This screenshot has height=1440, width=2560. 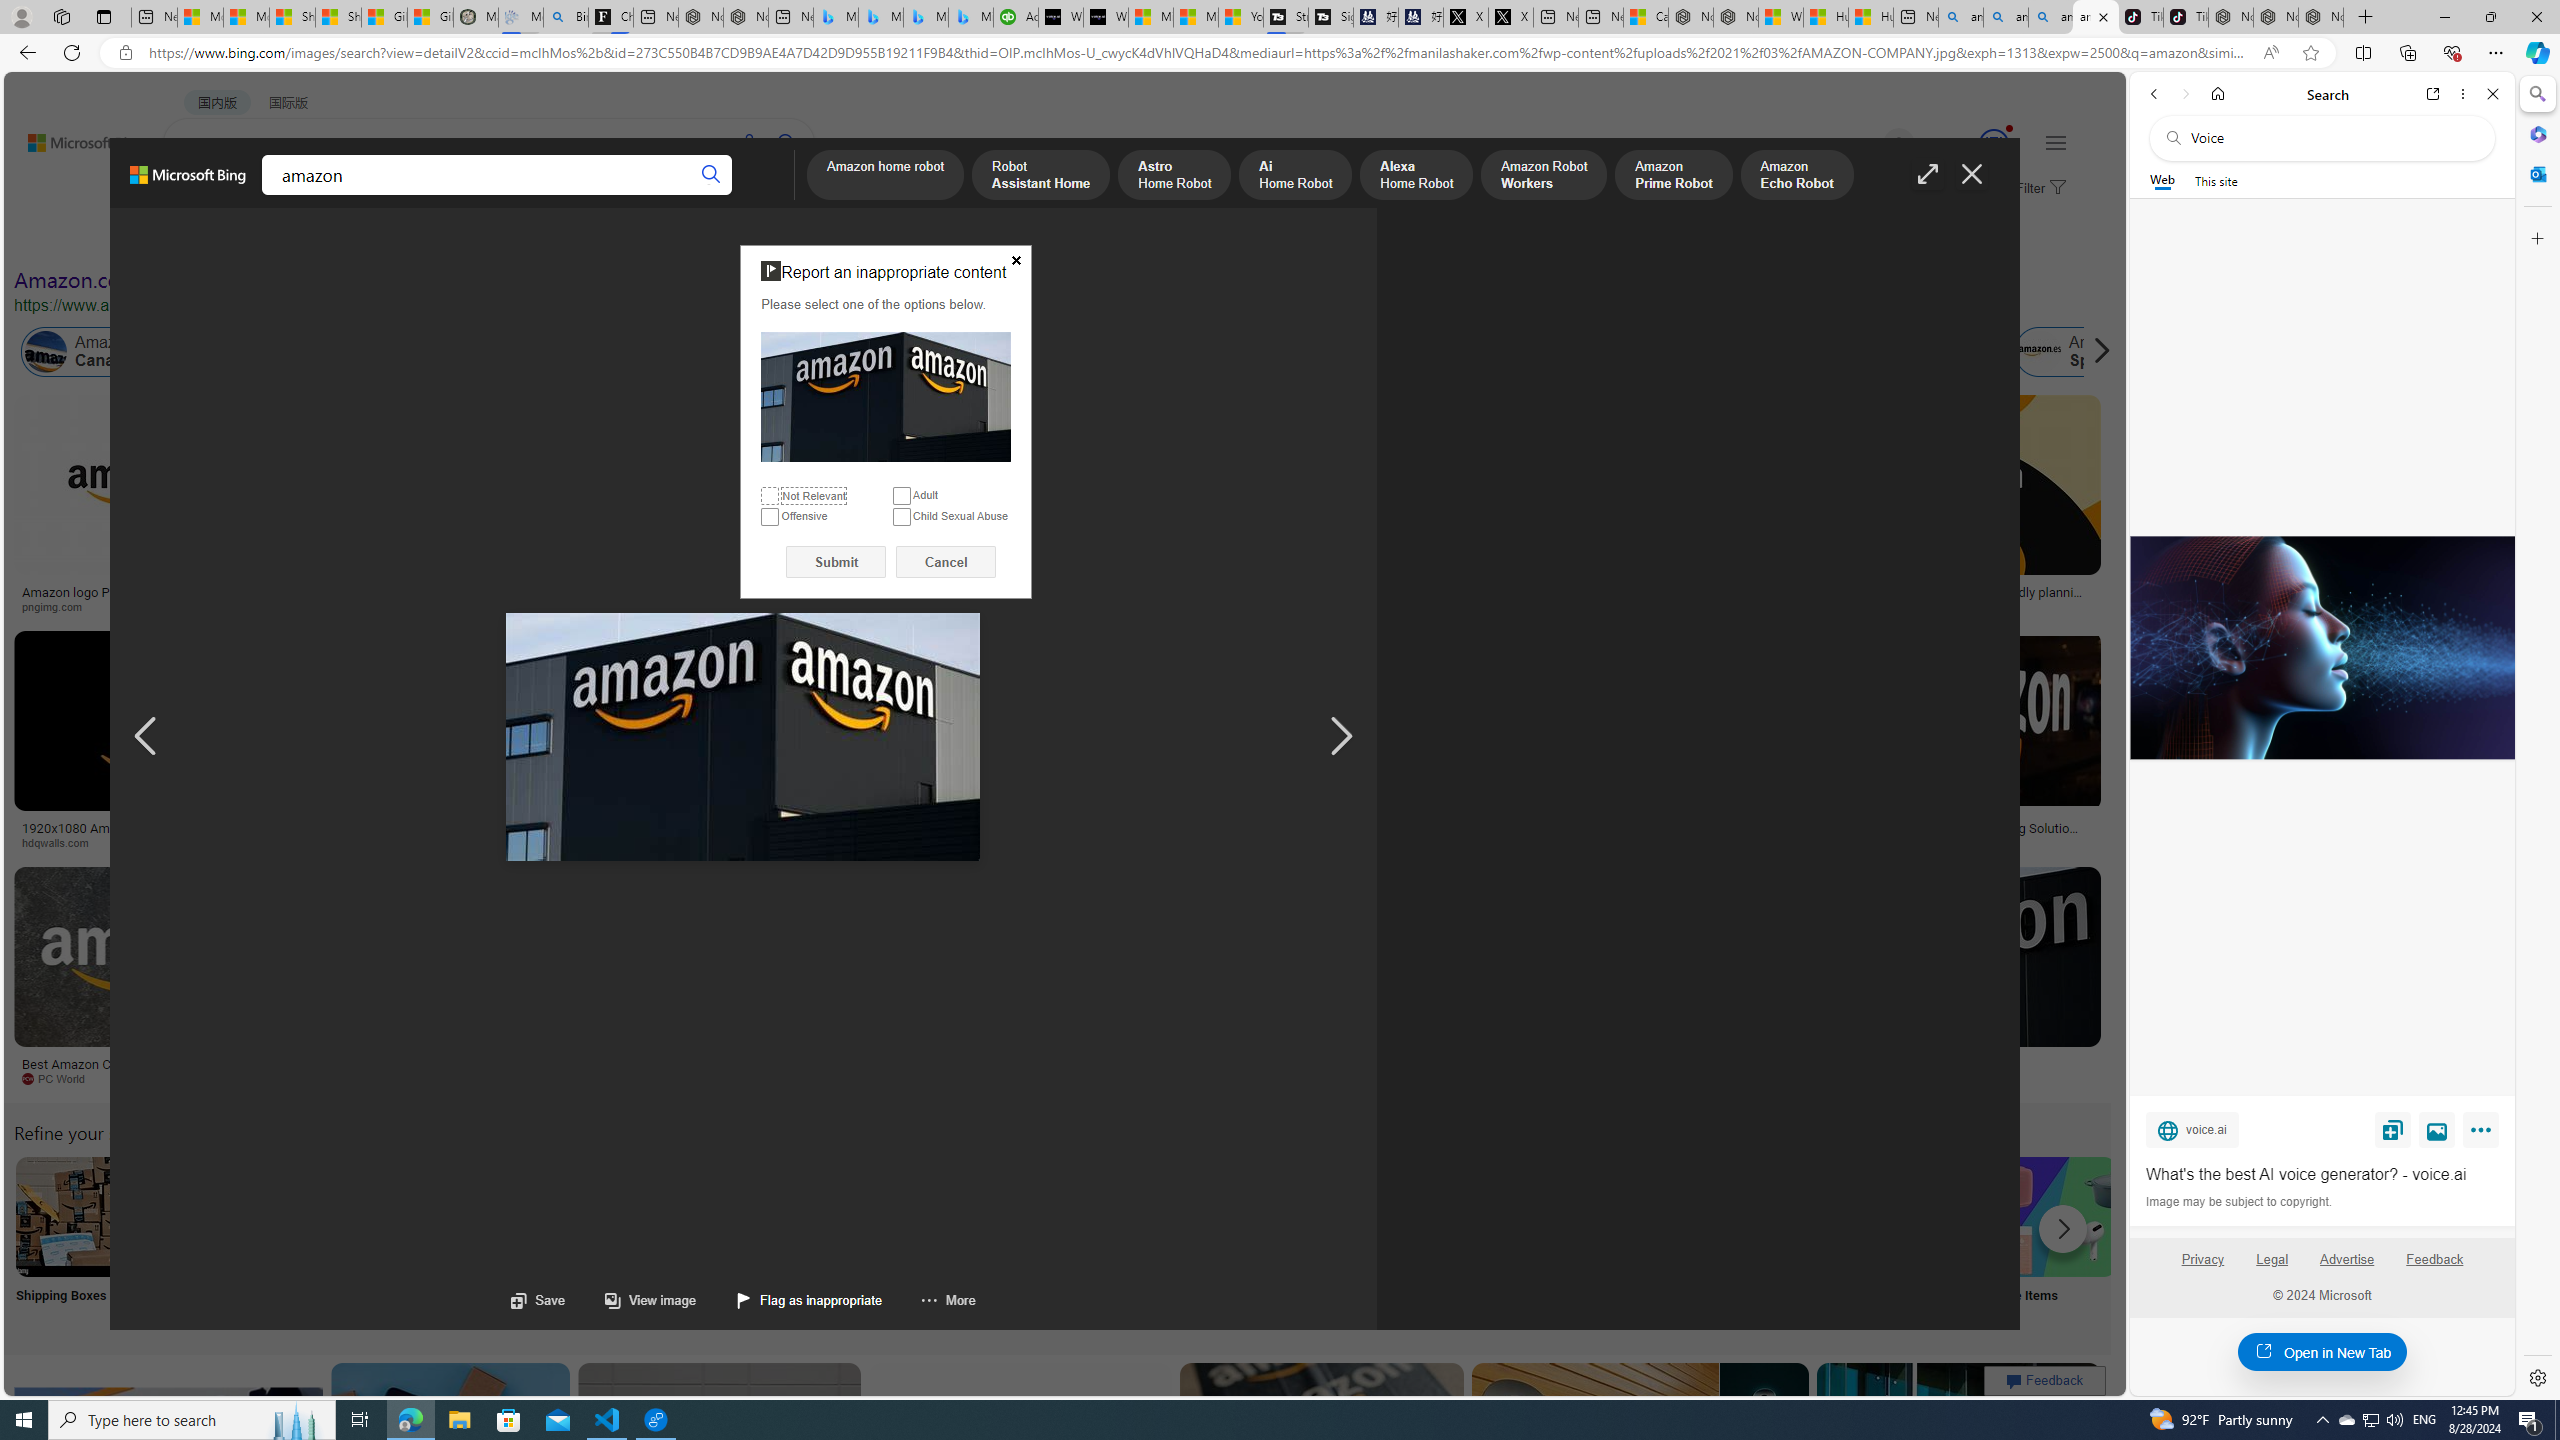 What do you see at coordinates (2393, 1129) in the screenshot?
I see `Save` at bounding box center [2393, 1129].